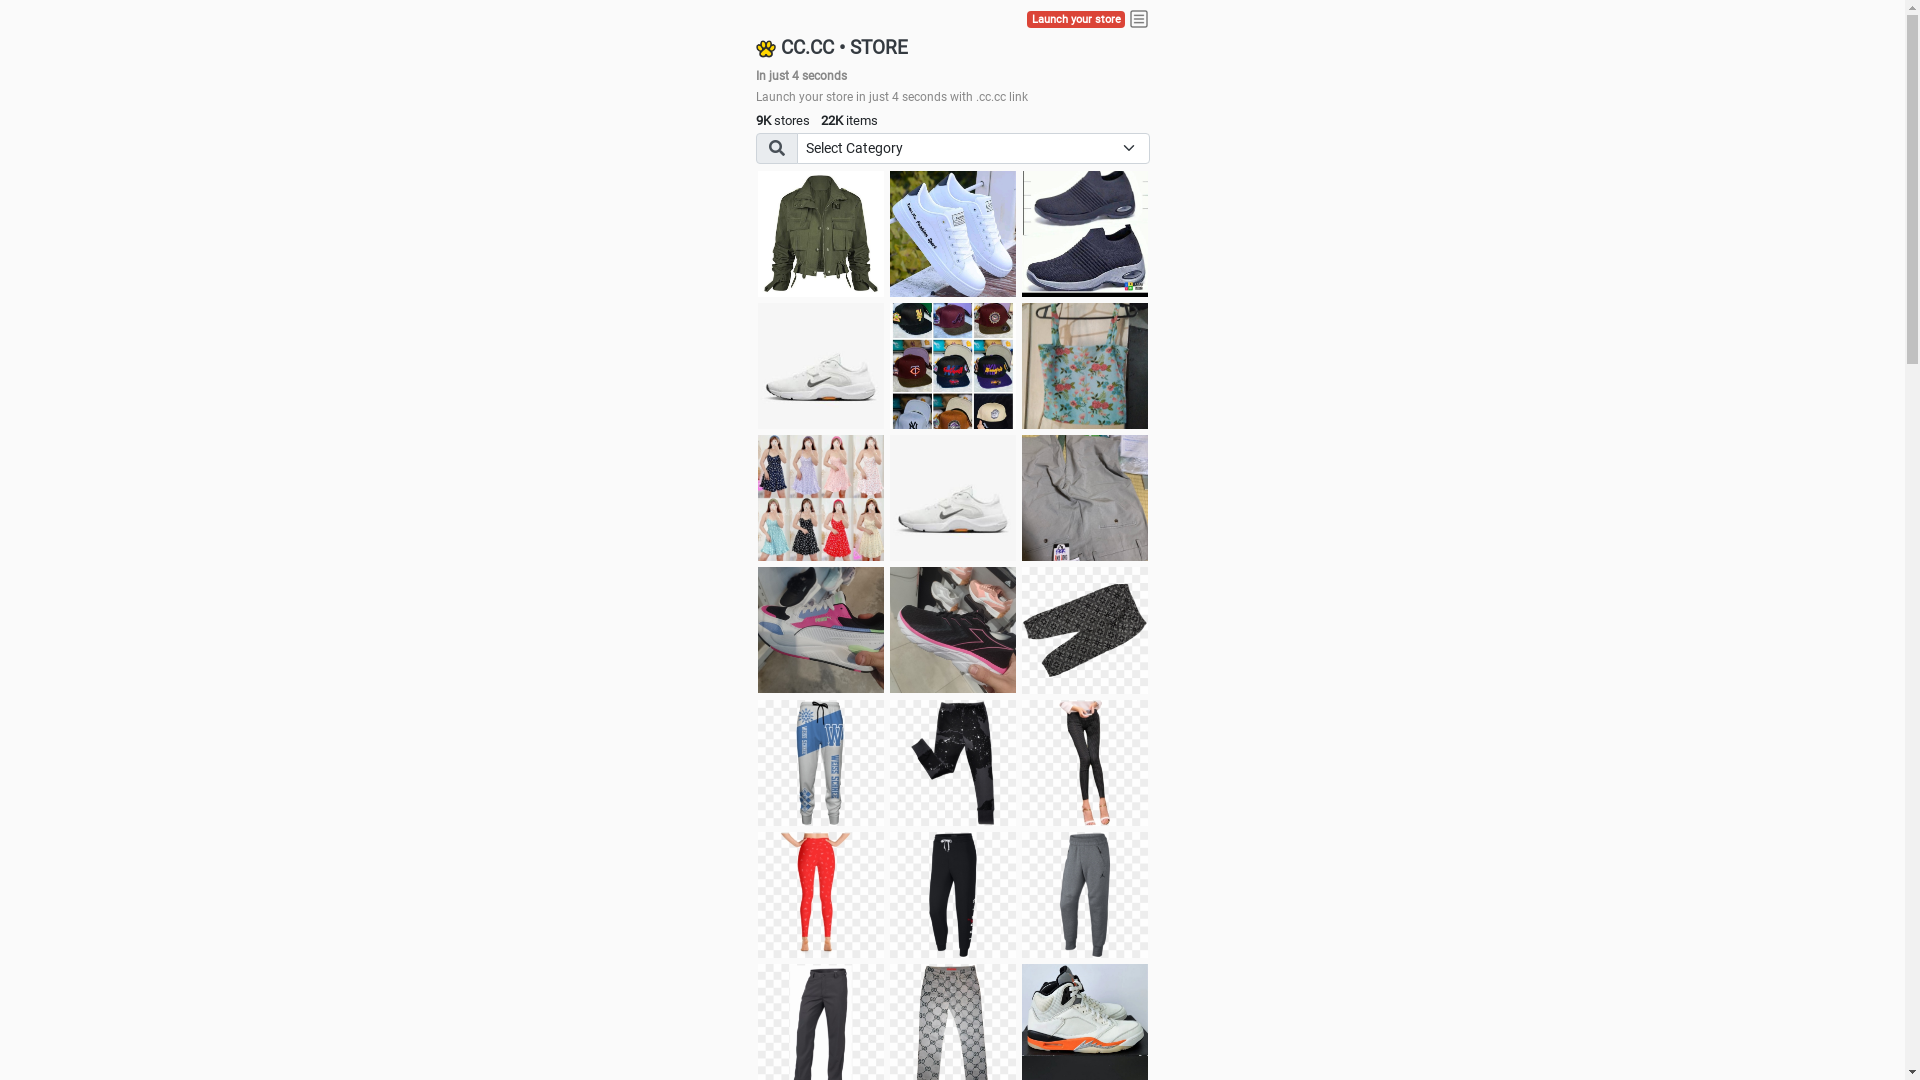 The height and width of the screenshot is (1080, 1920). What do you see at coordinates (821, 630) in the screenshot?
I see `Zapatillas pumas` at bounding box center [821, 630].